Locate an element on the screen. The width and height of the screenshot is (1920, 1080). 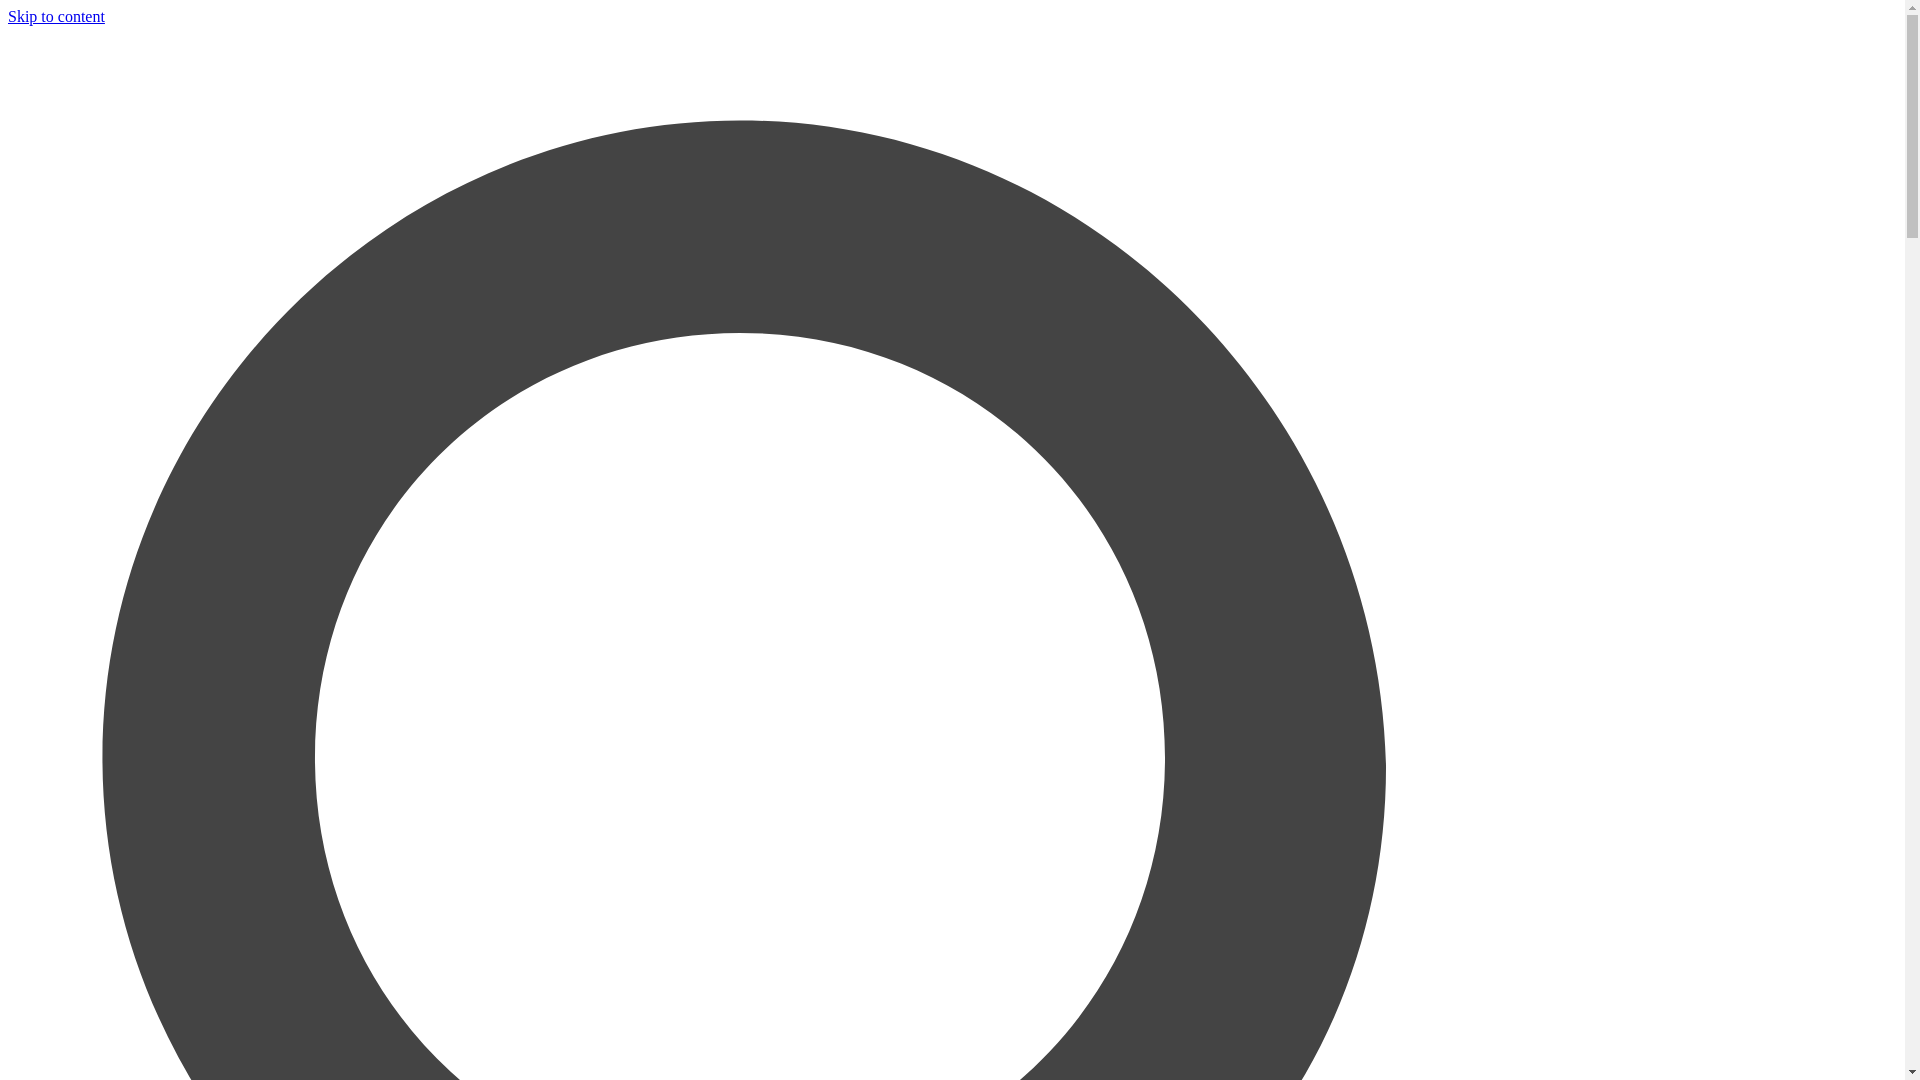
Skip to content is located at coordinates (56, 16).